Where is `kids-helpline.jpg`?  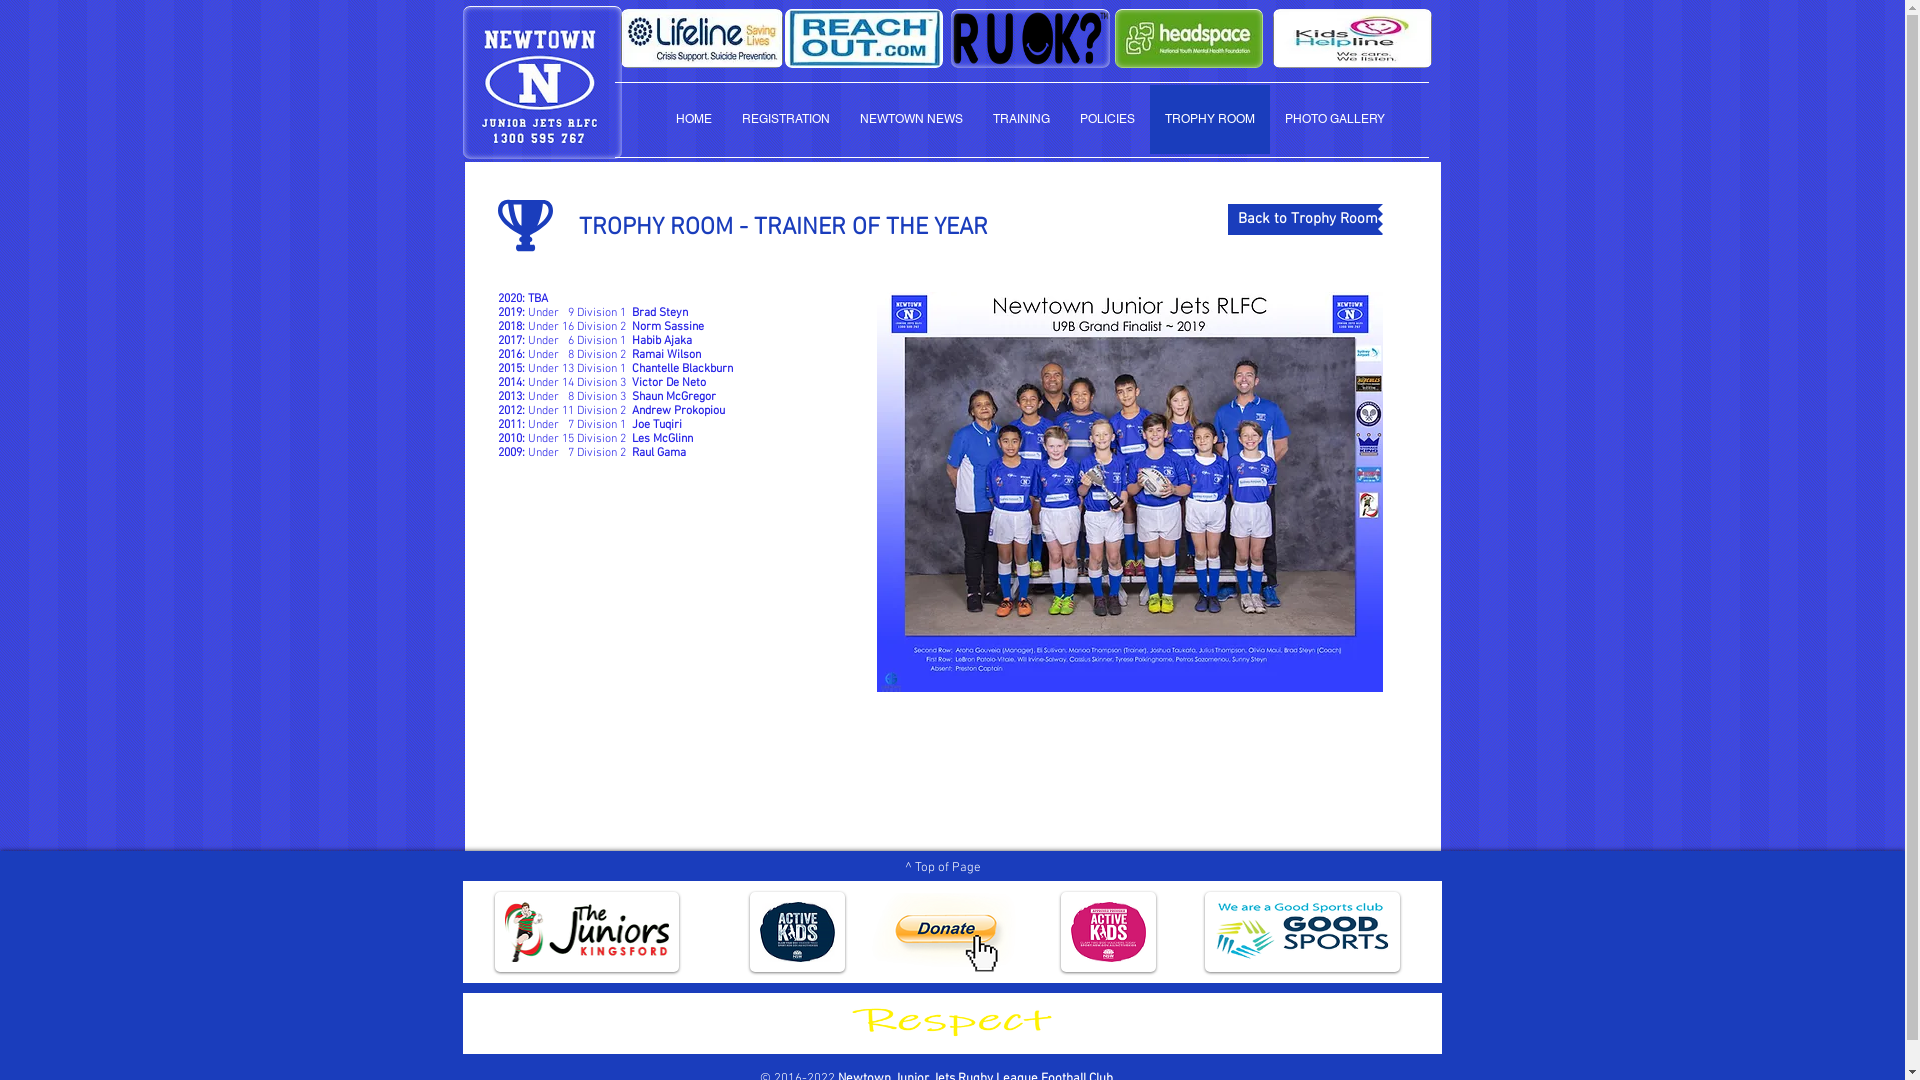 kids-helpline.jpg is located at coordinates (1352, 38).